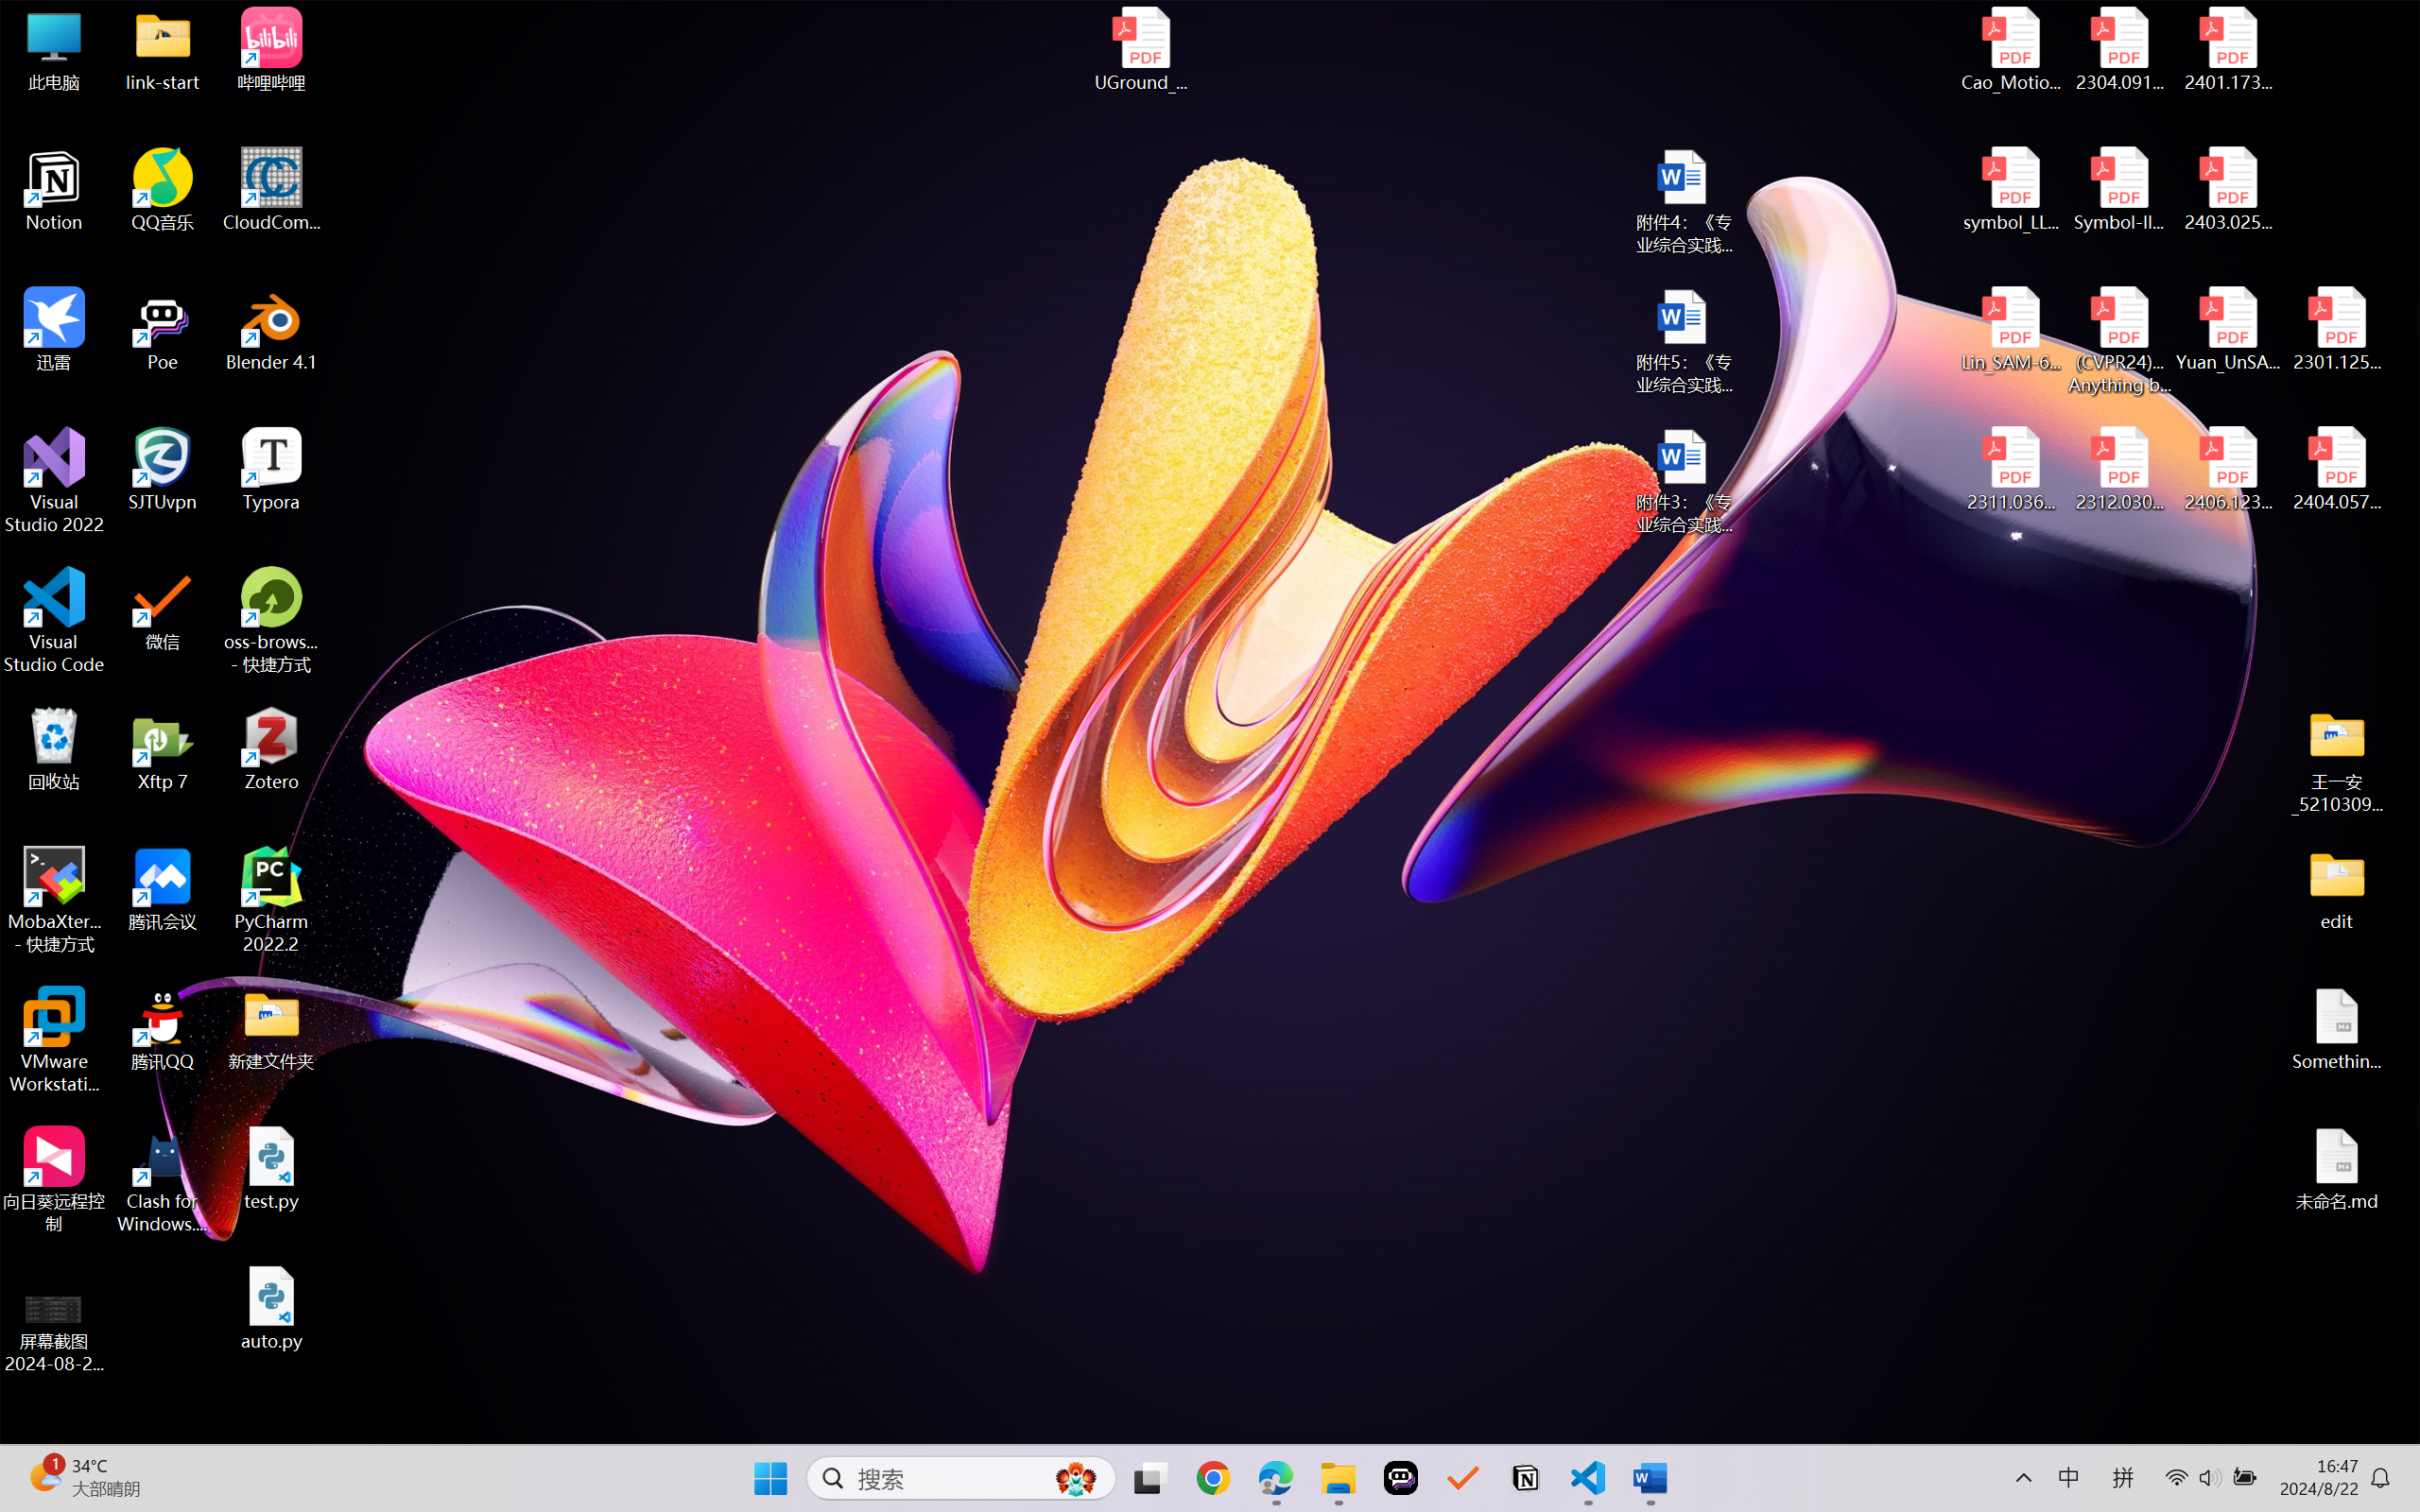 The height and width of the screenshot is (1512, 2420). I want to click on Visual Studio Code, so click(55, 620).